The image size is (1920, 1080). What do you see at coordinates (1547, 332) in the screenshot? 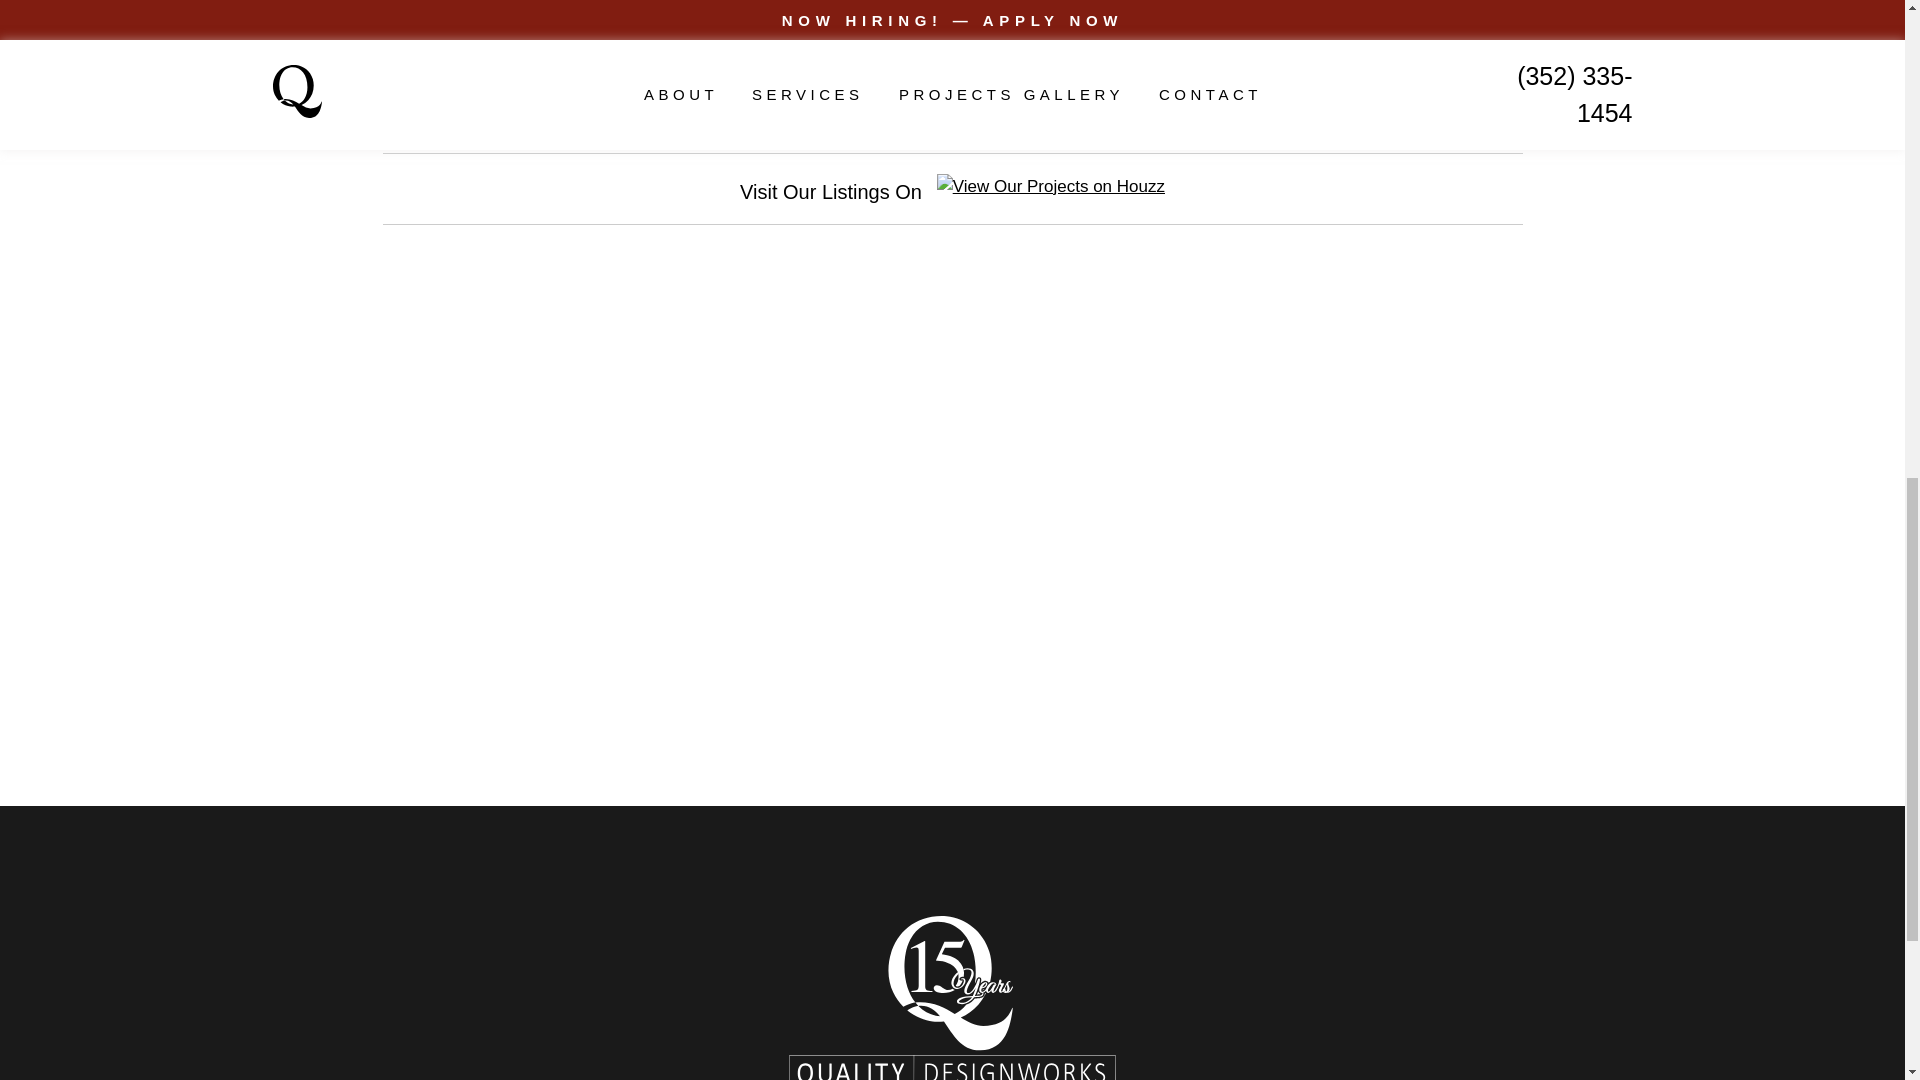
I see `After Image7` at bounding box center [1547, 332].